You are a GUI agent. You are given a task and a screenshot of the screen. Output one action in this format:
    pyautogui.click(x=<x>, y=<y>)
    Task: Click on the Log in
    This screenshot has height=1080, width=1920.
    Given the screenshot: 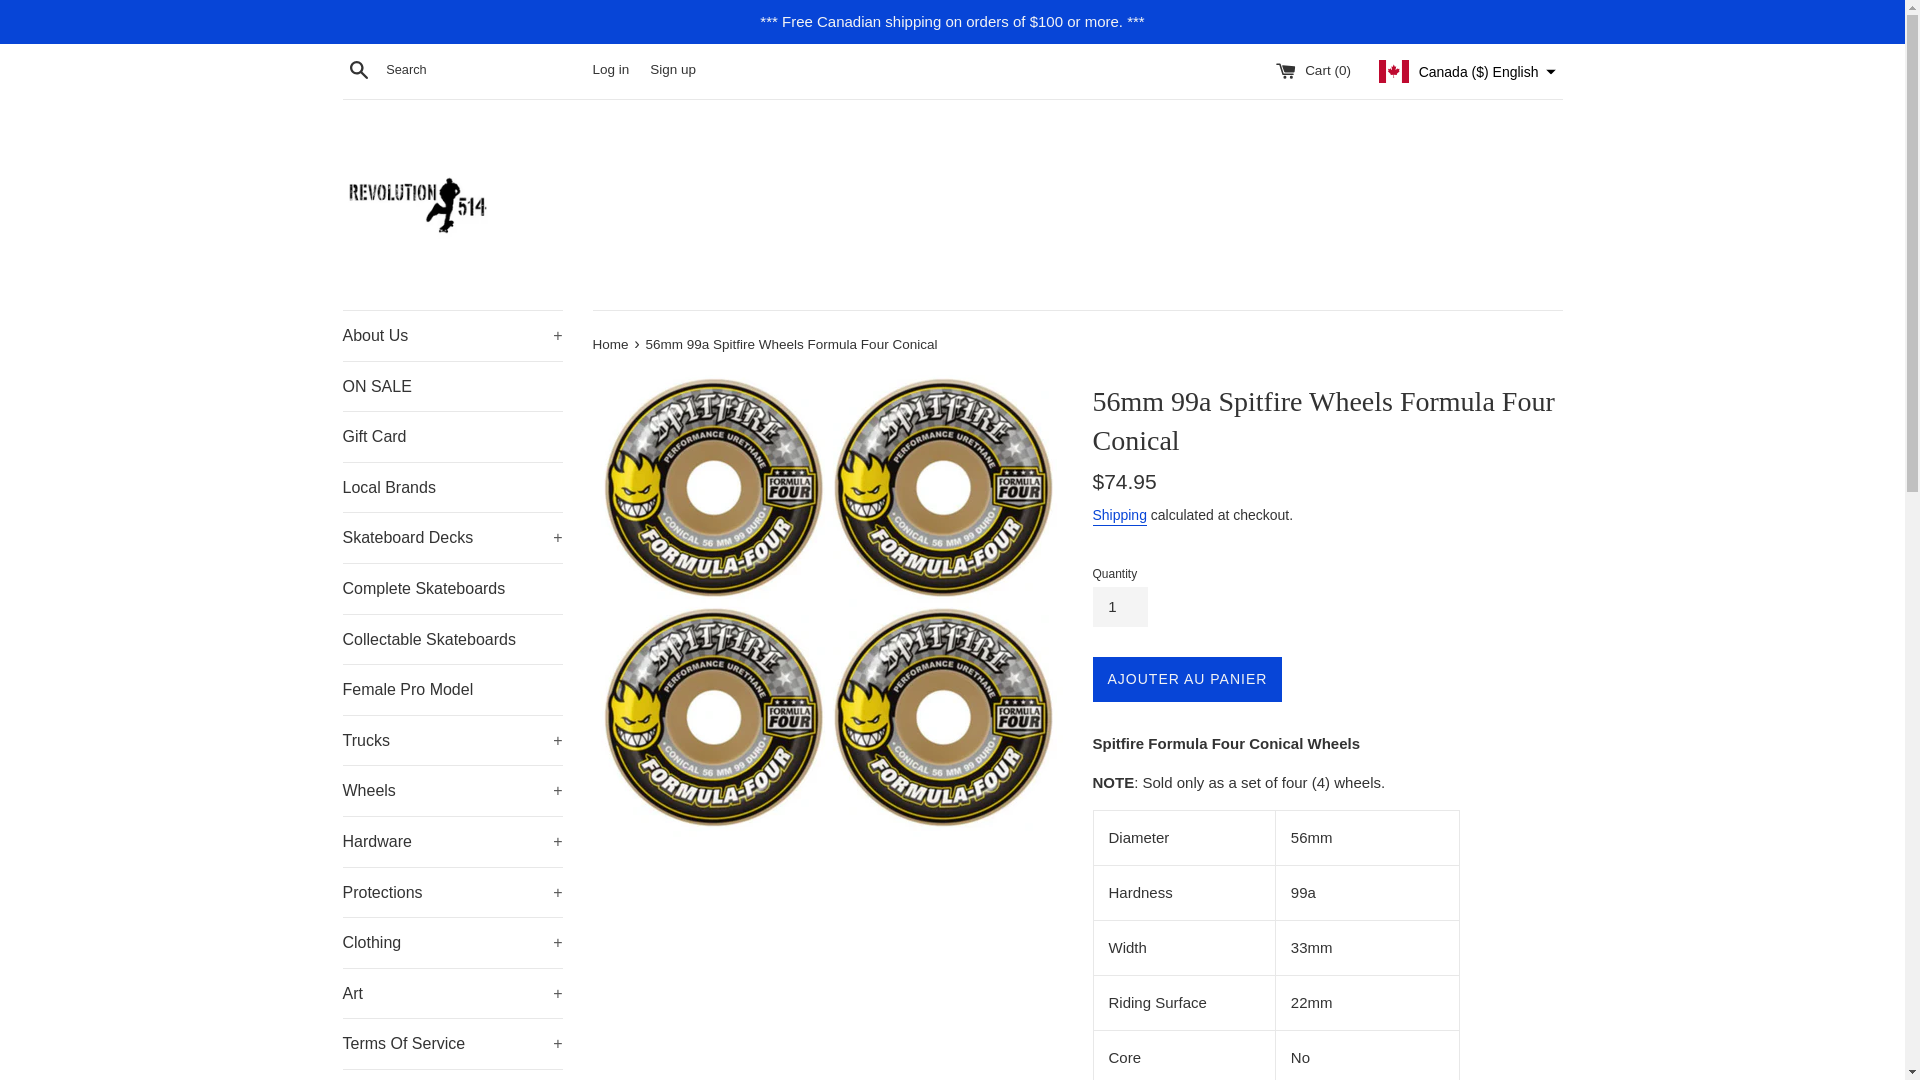 What is the action you would take?
    pyautogui.click(x=610, y=68)
    